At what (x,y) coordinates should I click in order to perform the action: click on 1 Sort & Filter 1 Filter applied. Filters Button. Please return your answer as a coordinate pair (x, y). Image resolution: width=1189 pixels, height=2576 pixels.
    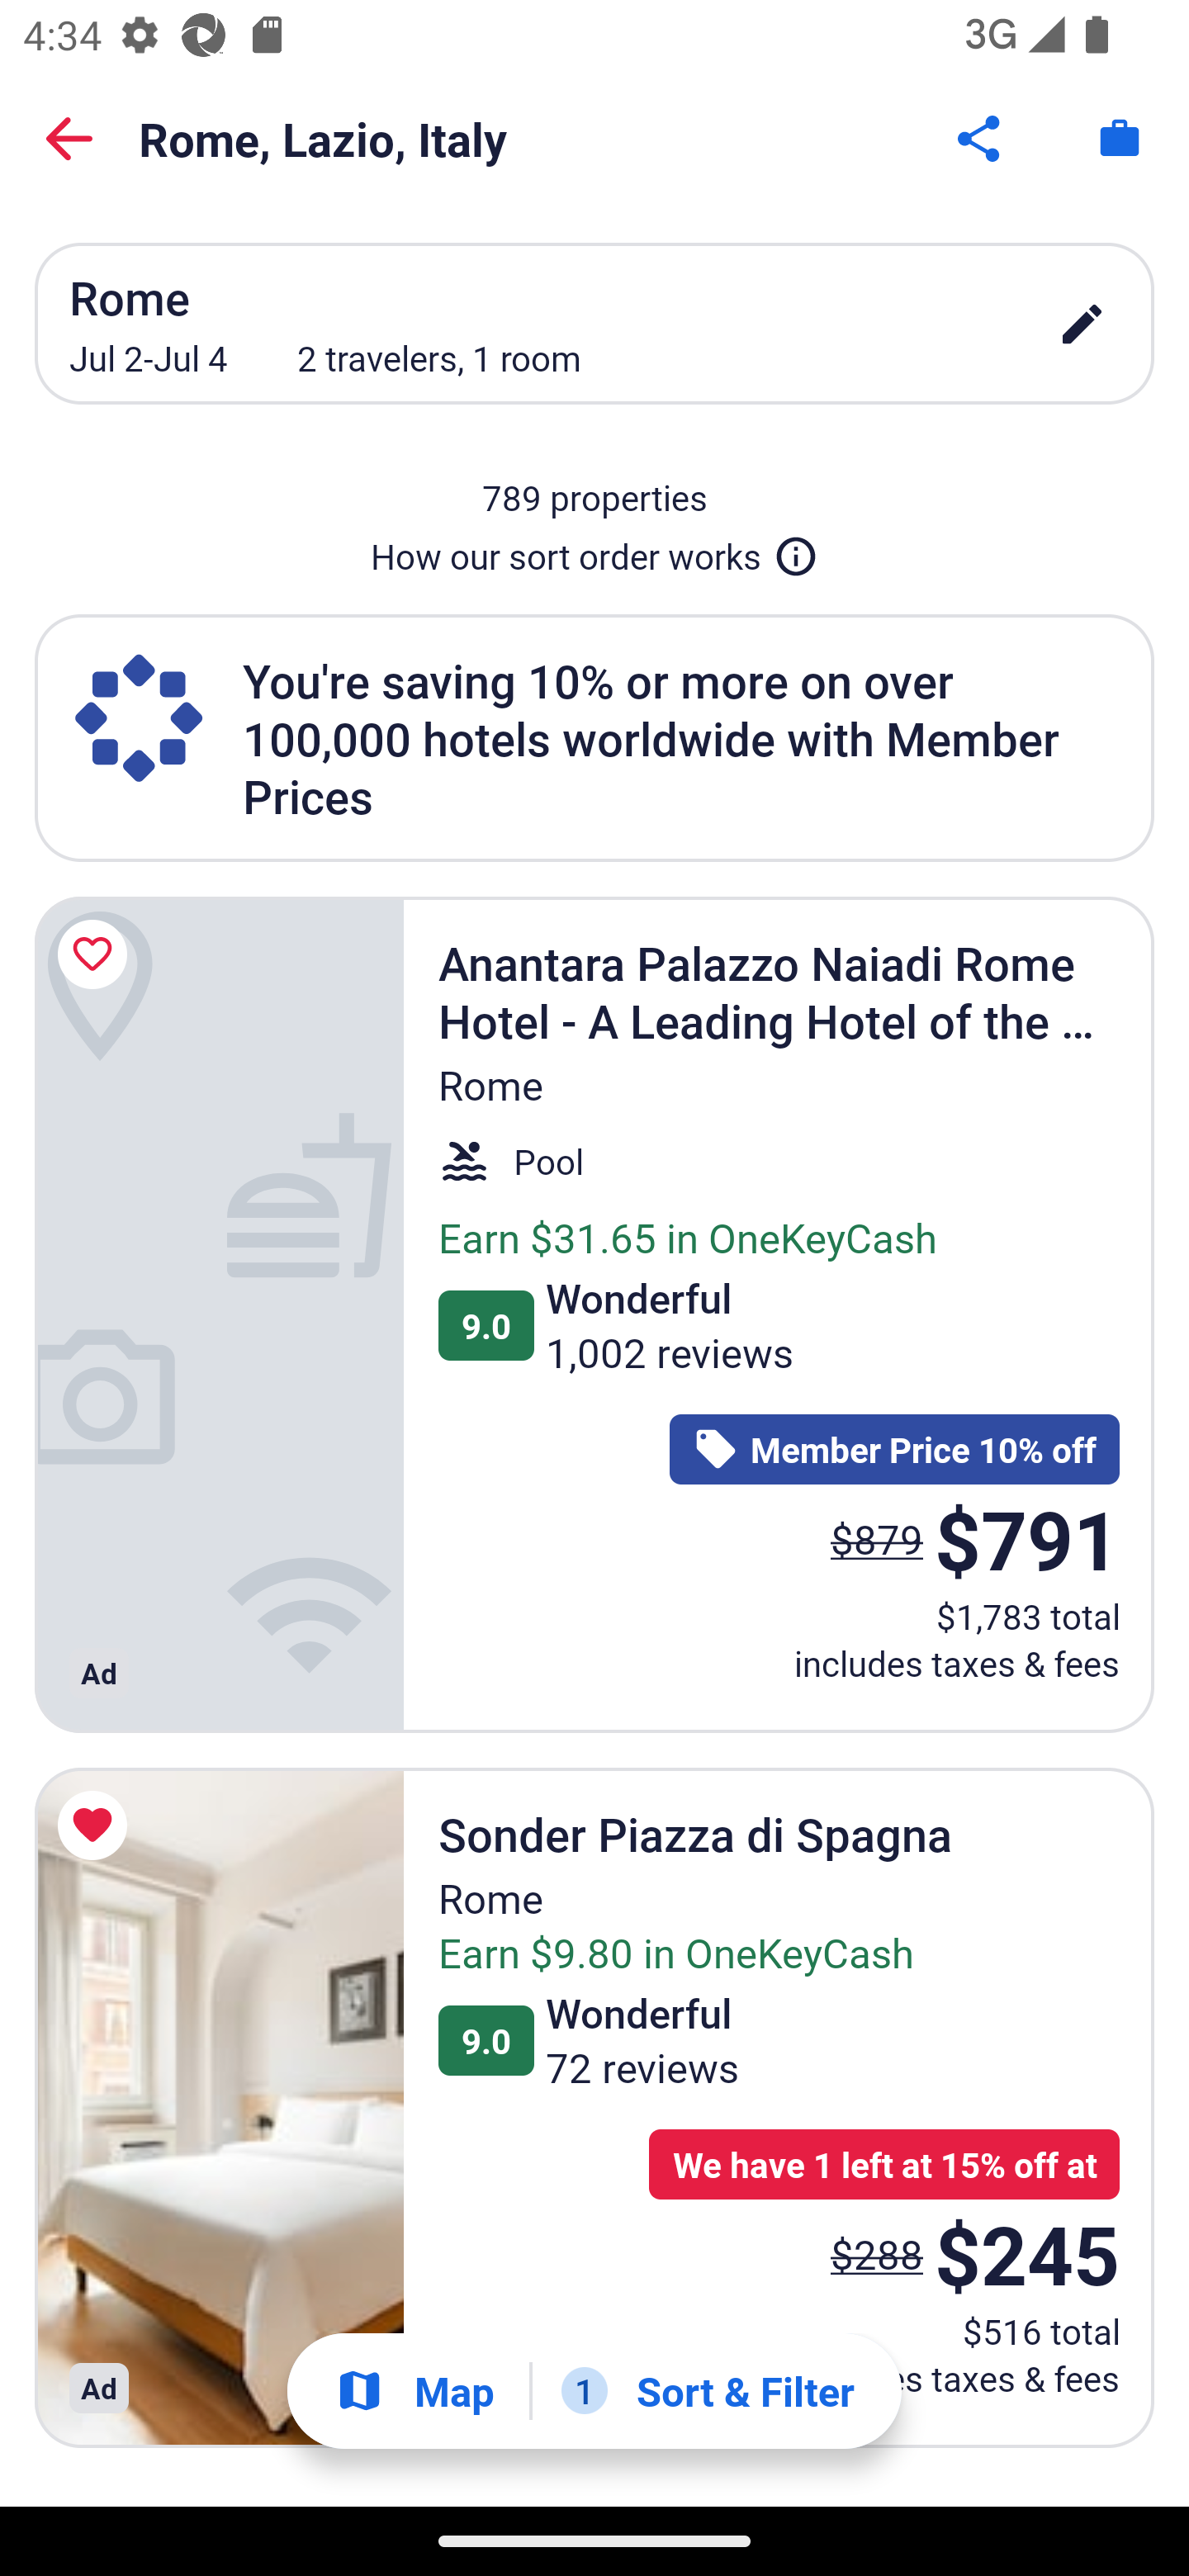
    Looking at the image, I should click on (708, 2391).